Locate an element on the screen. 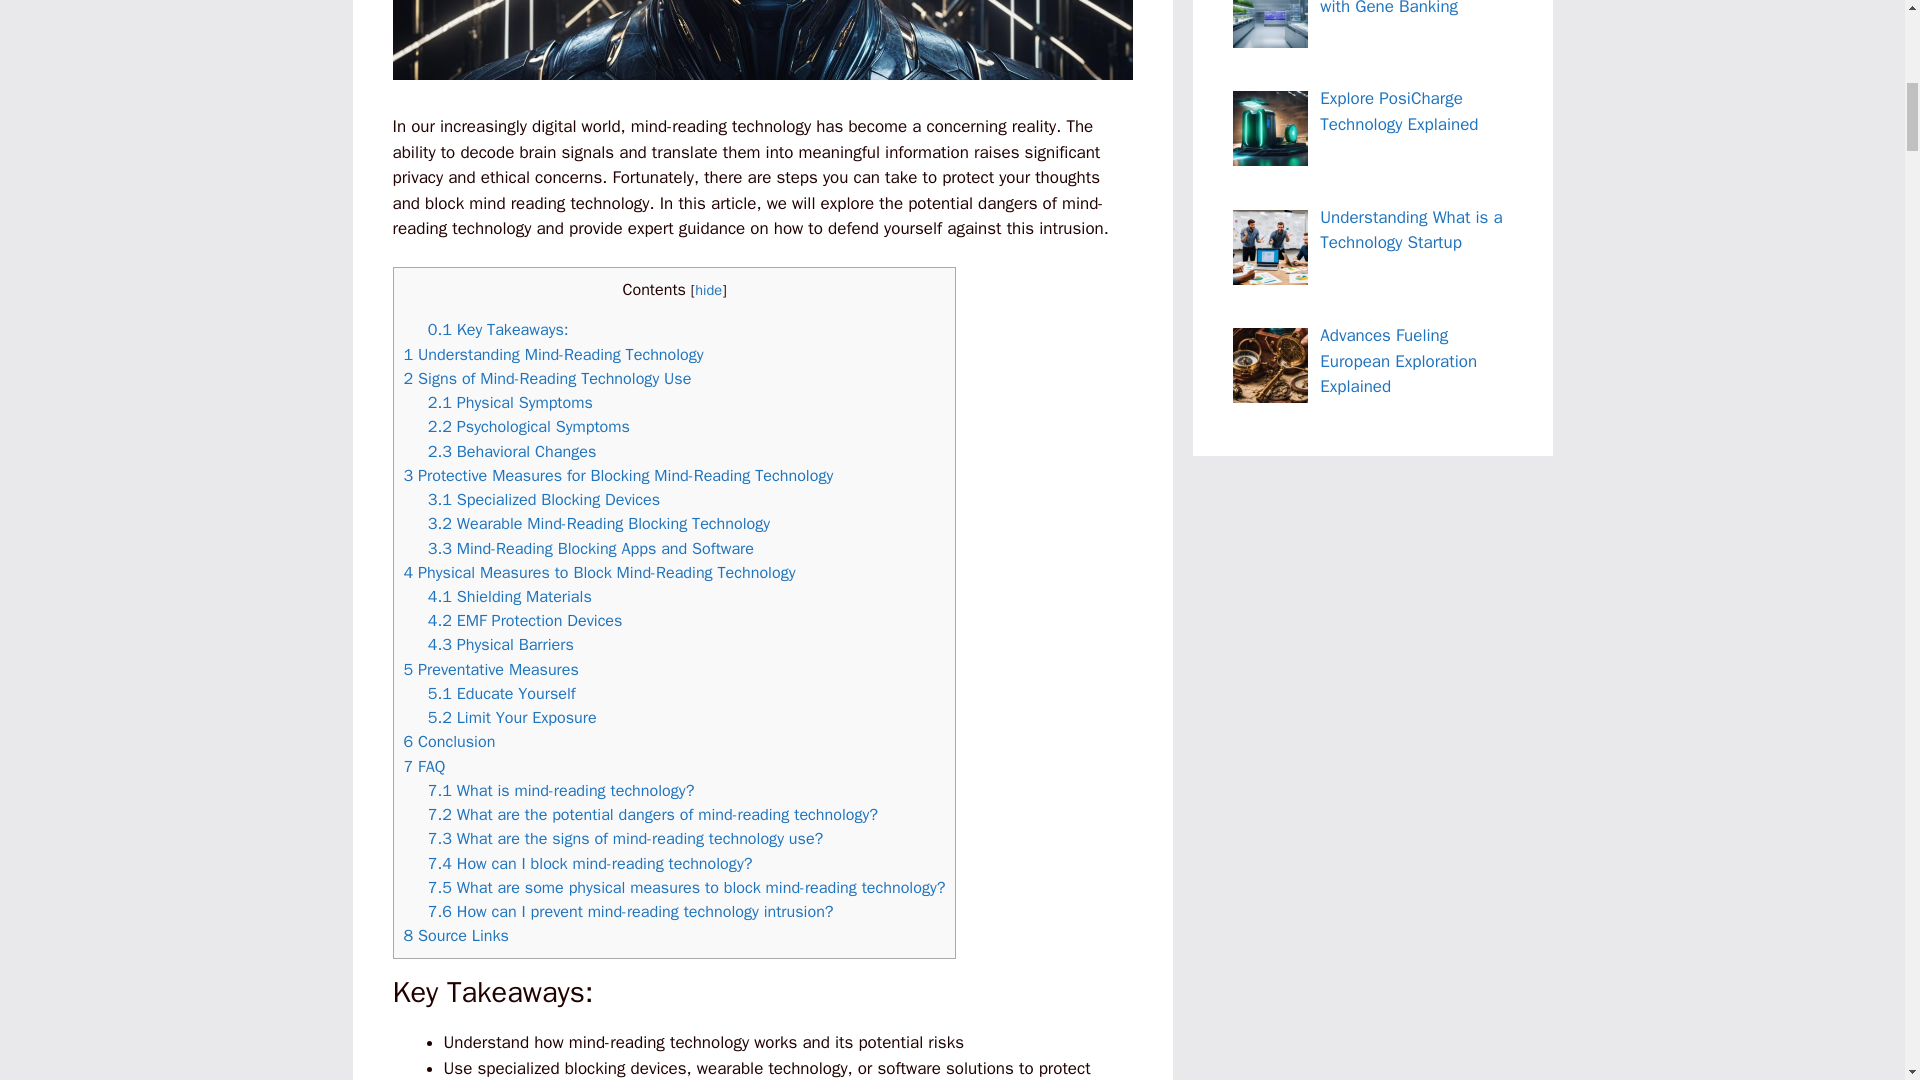  2.2 Psychological Symptoms is located at coordinates (528, 426).